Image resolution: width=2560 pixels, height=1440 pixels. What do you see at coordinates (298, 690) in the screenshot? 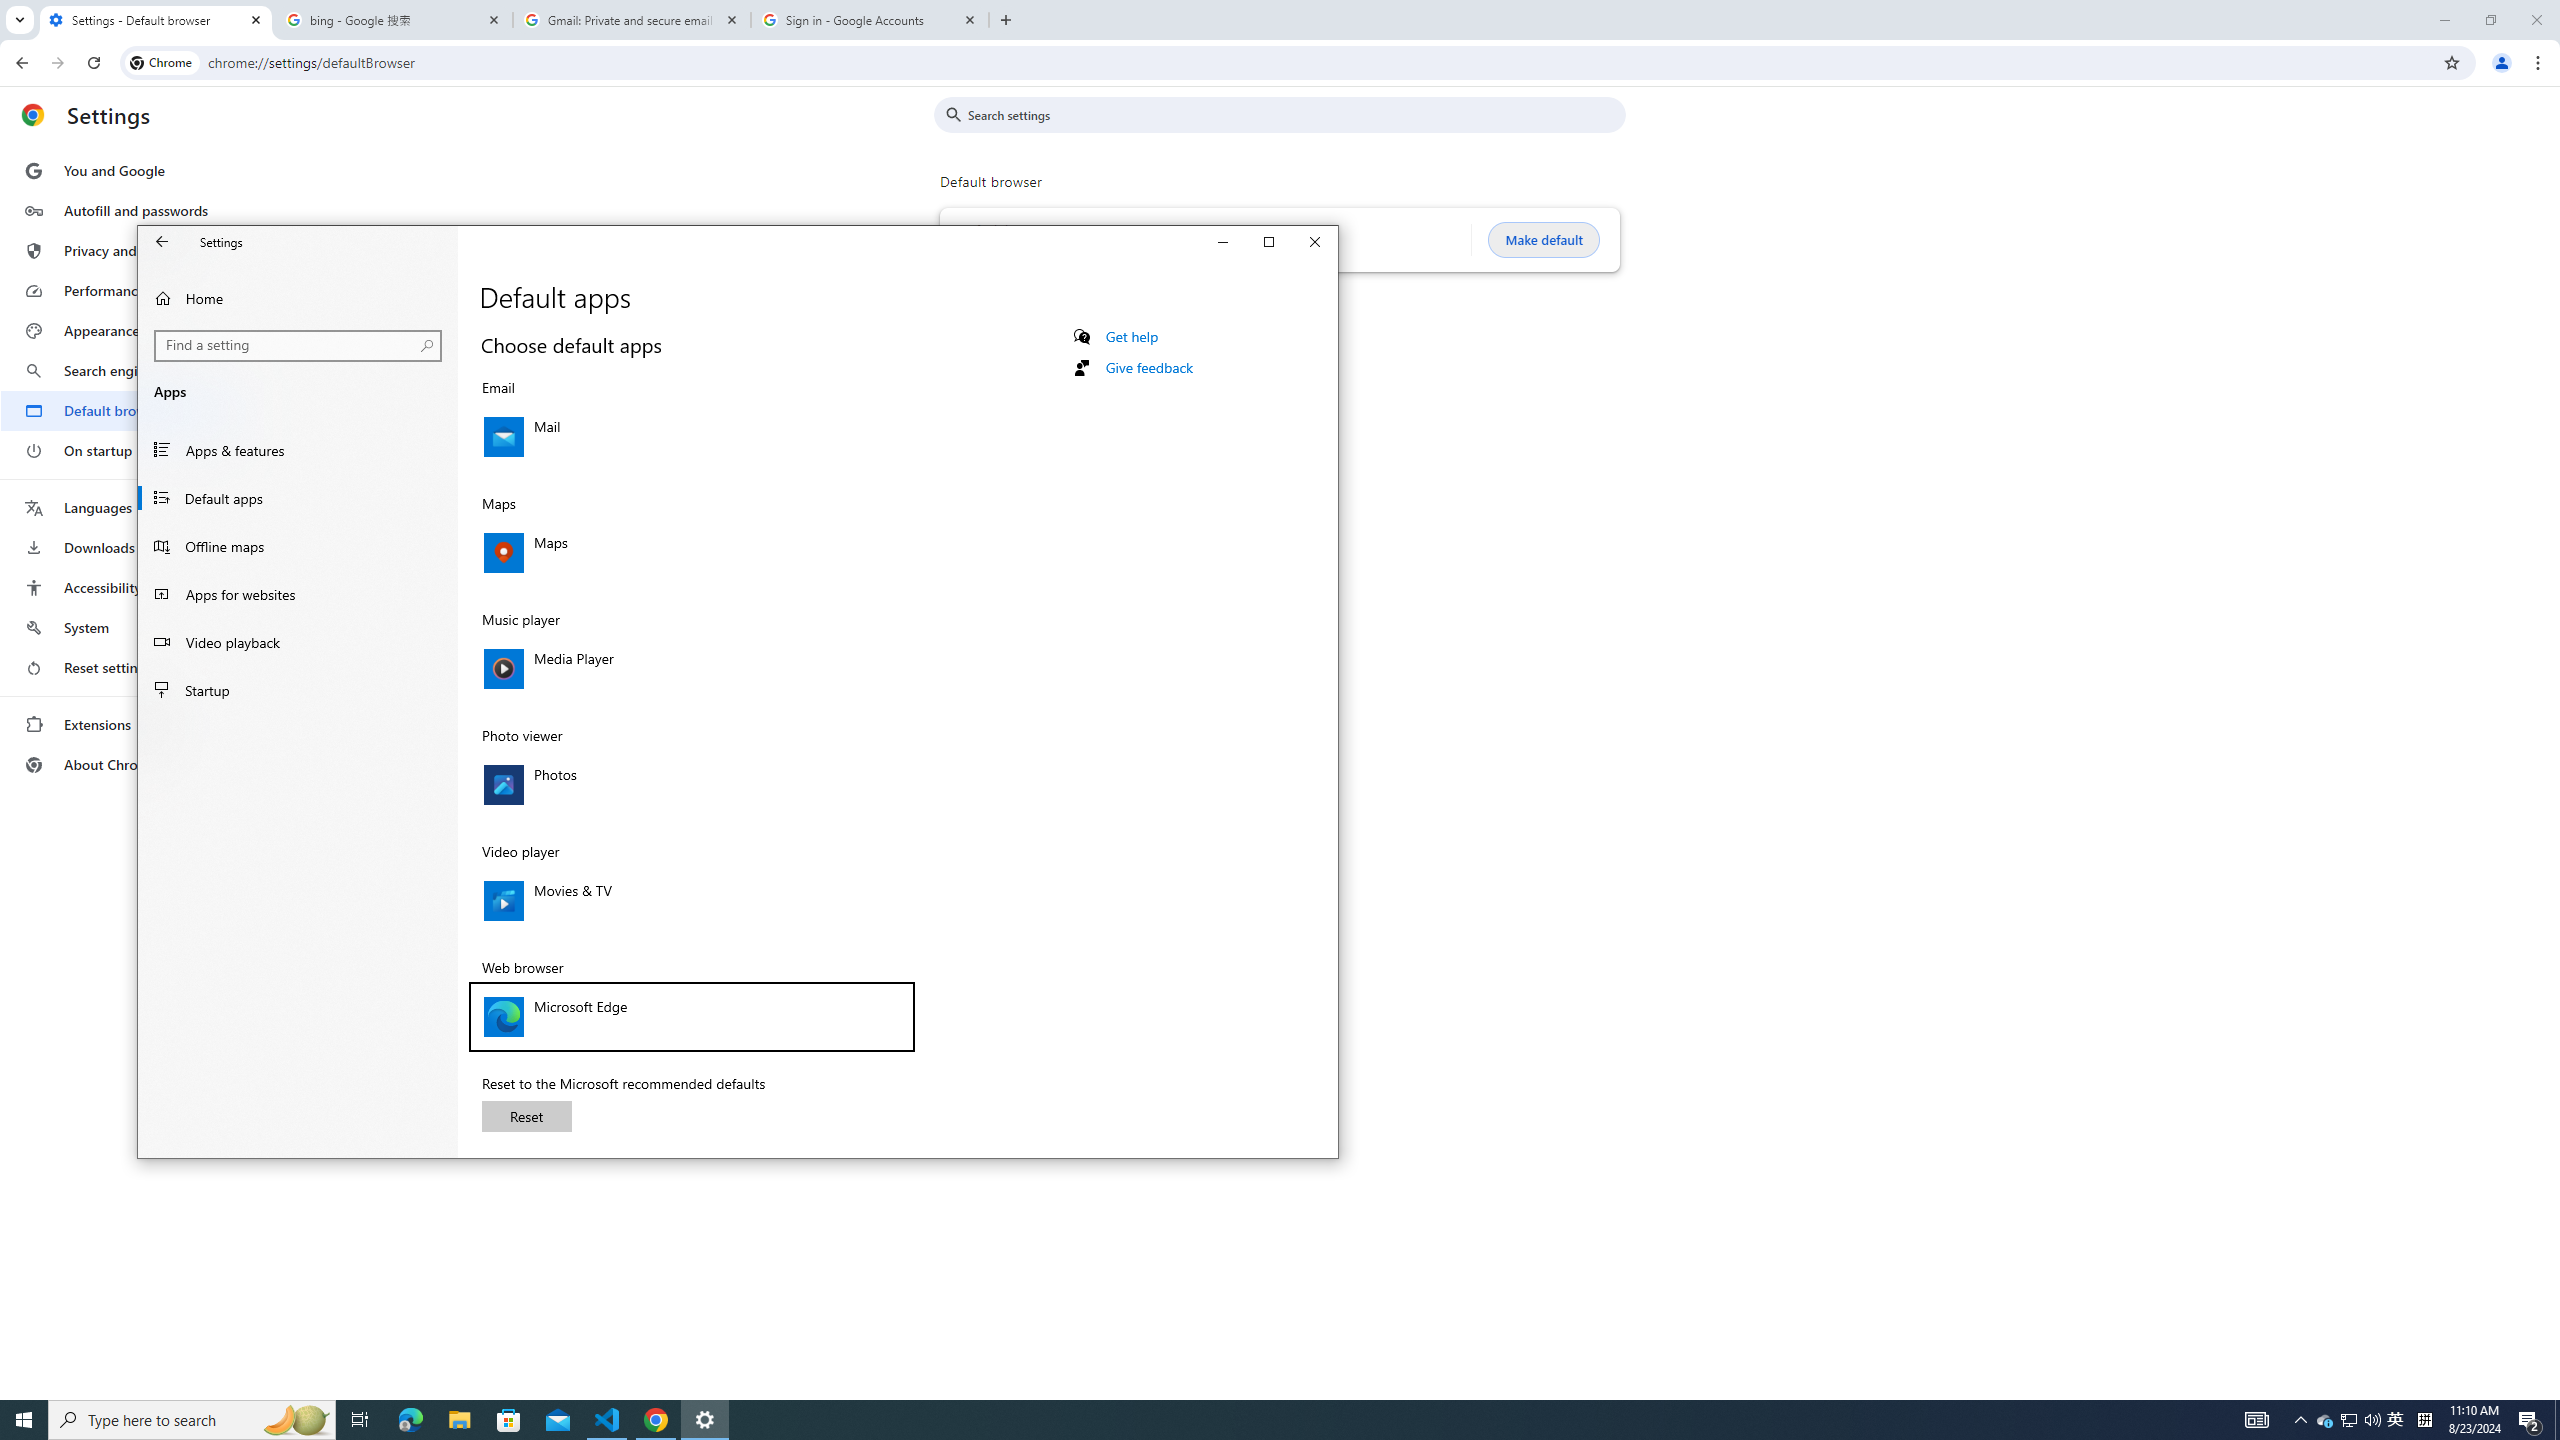
I see `Startup` at bounding box center [298, 690].